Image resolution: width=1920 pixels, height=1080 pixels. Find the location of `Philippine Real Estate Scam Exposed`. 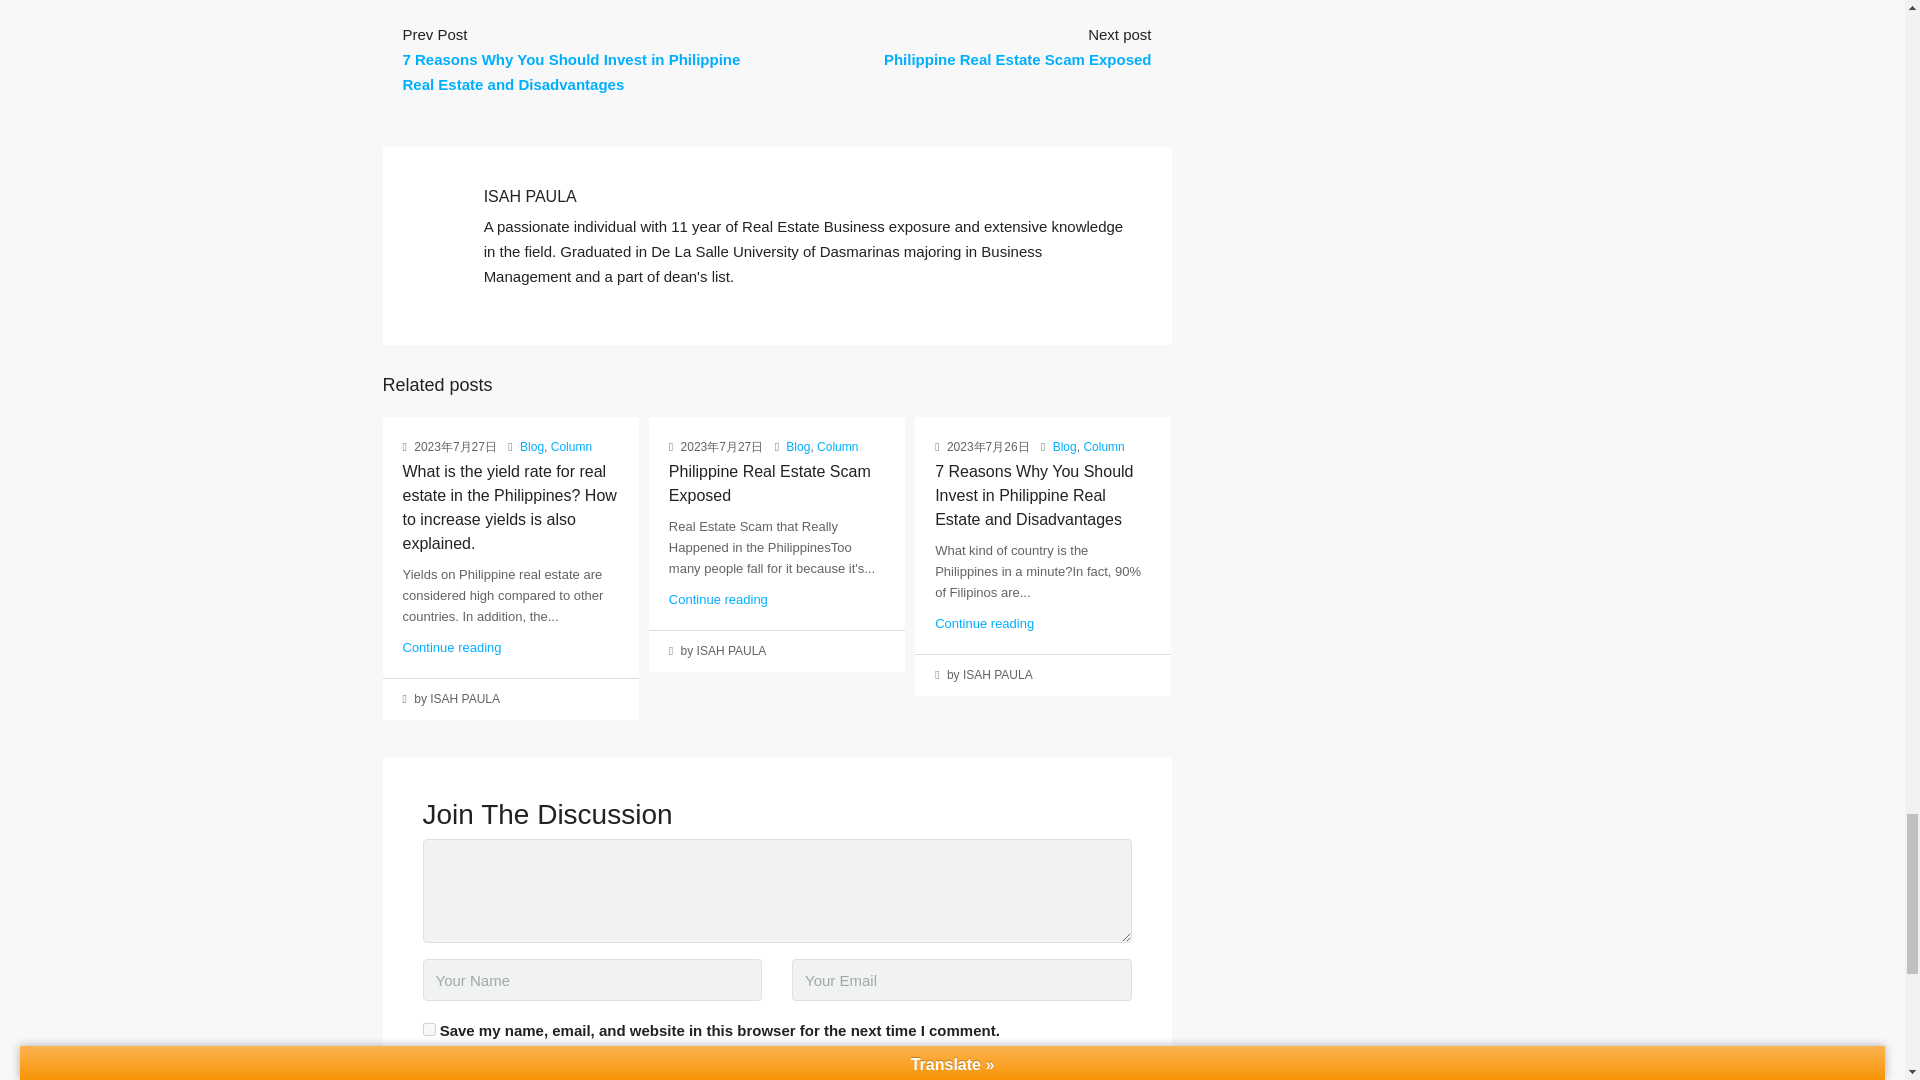

Philippine Real Estate Scam Exposed is located at coordinates (1018, 59).